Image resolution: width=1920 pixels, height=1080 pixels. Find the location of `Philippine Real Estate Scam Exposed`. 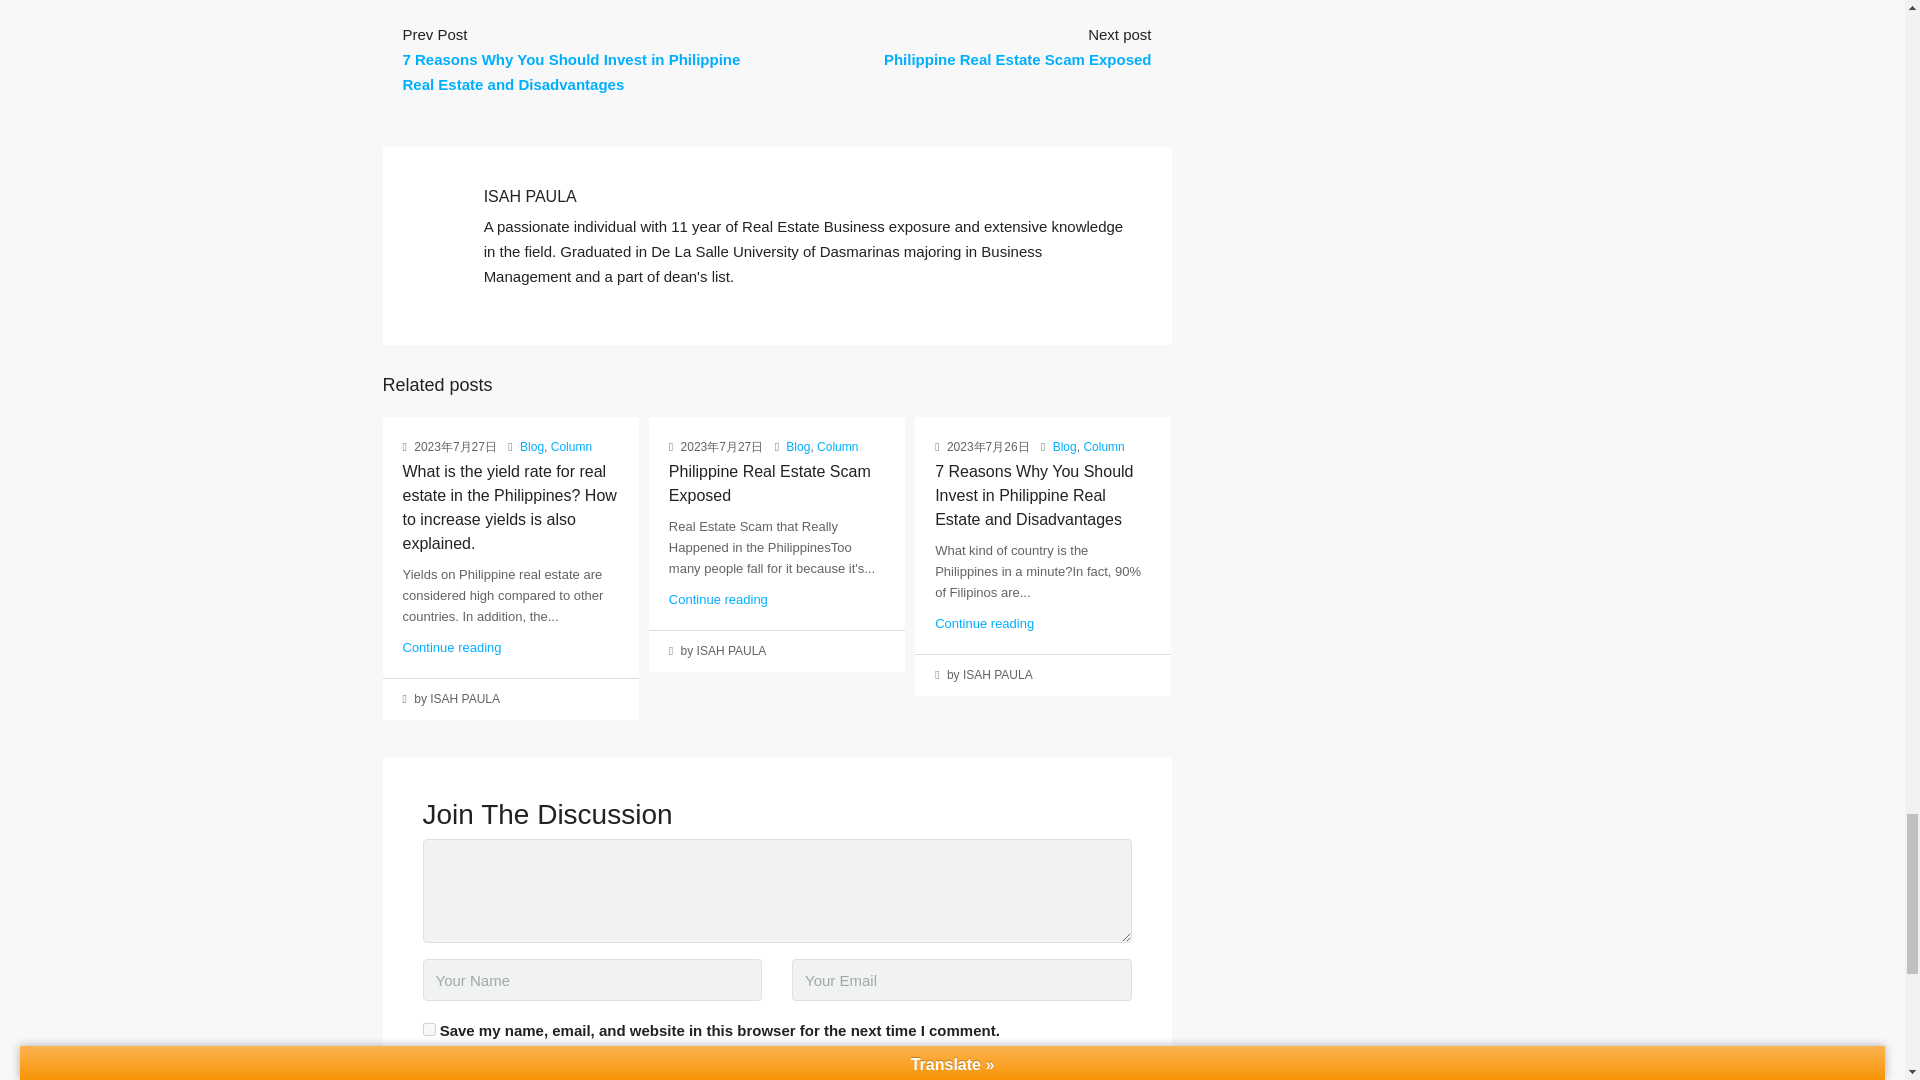

Philippine Real Estate Scam Exposed is located at coordinates (1018, 59).